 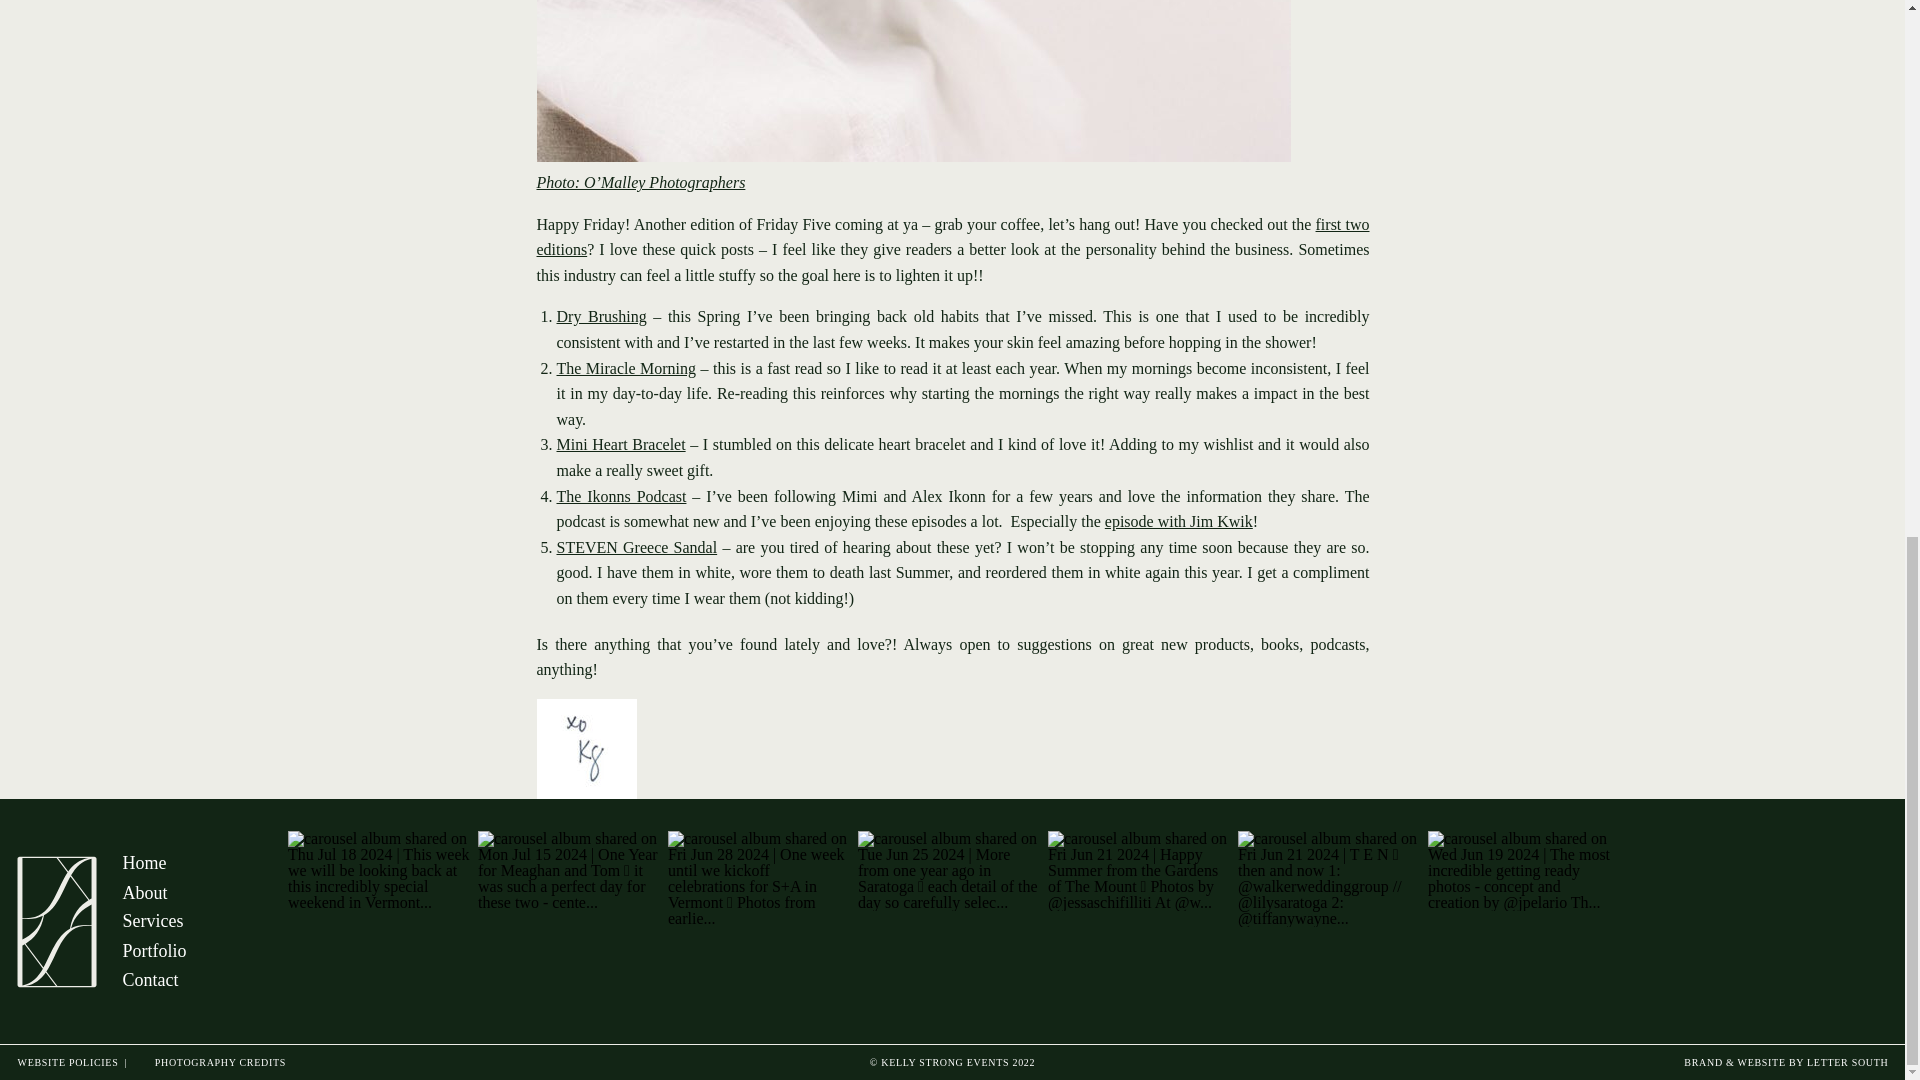 I want to click on Dry Brushing, so click(x=600, y=316).